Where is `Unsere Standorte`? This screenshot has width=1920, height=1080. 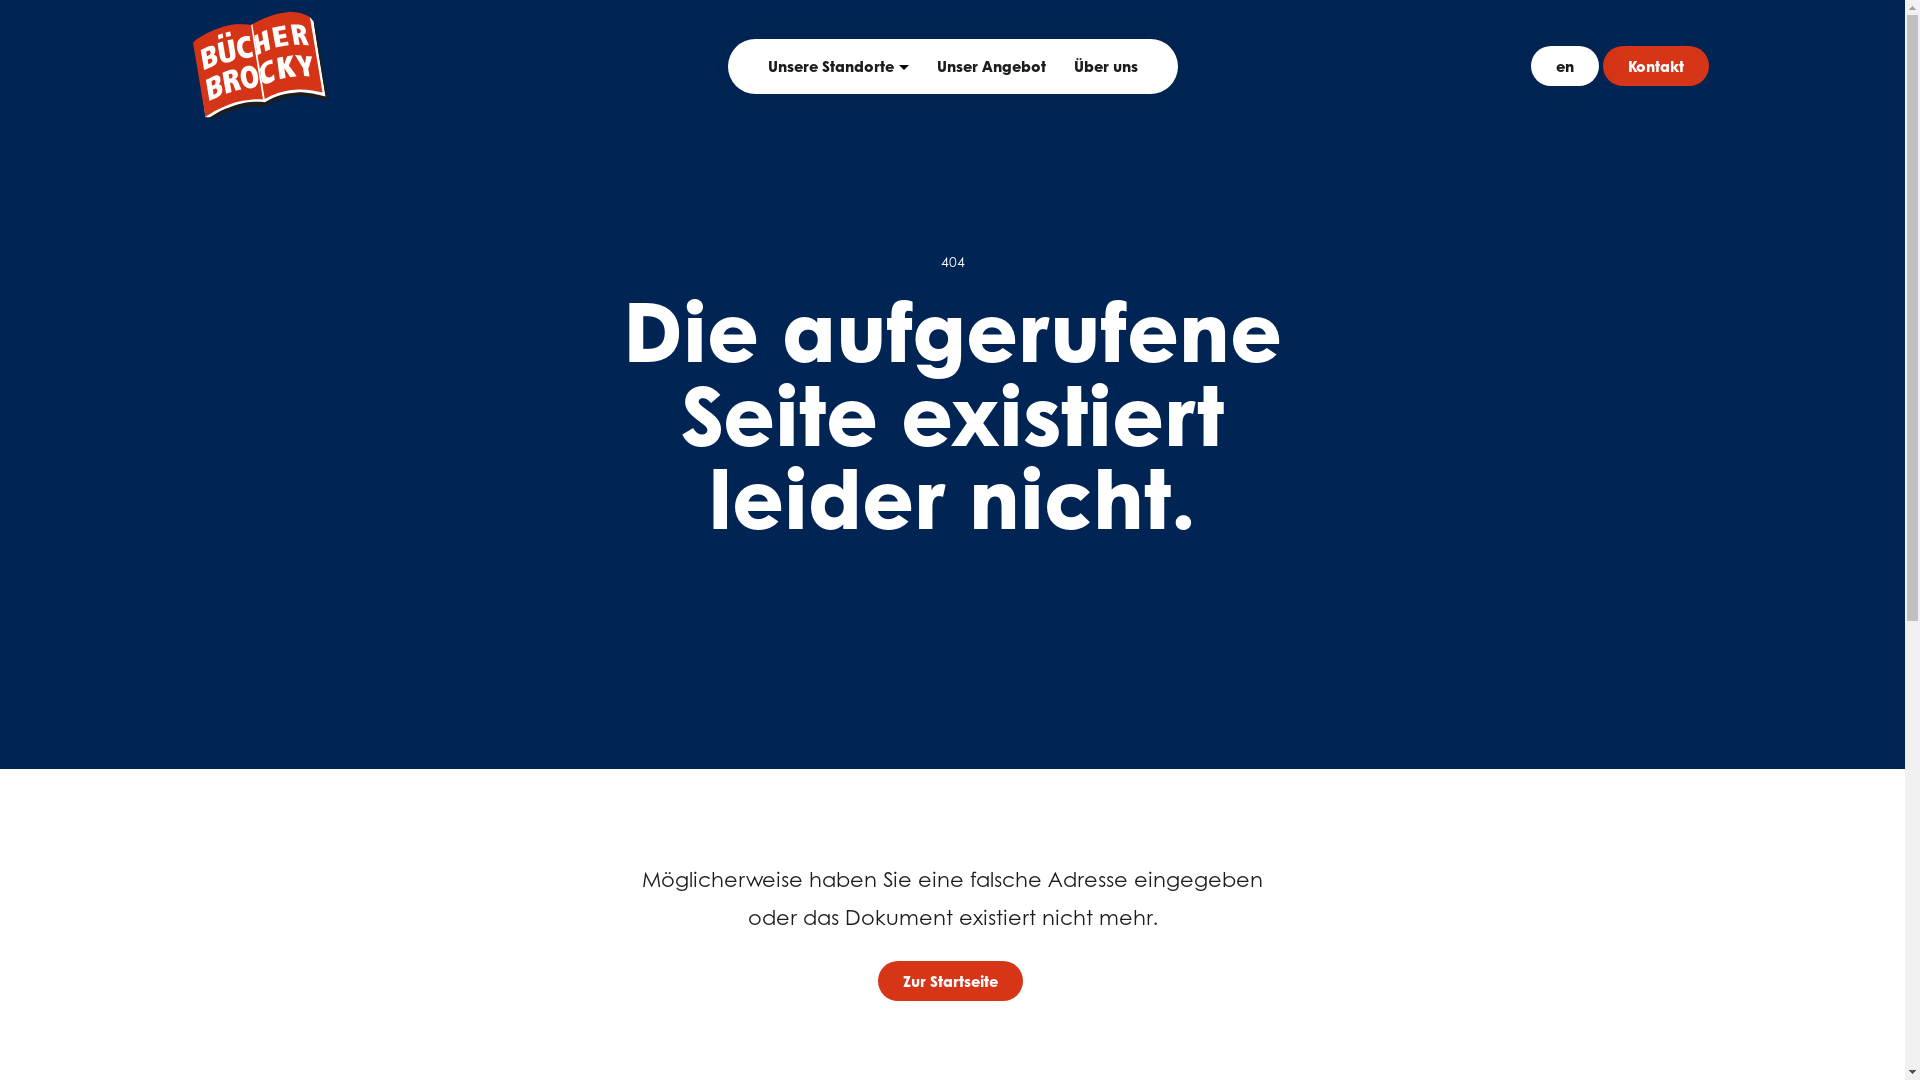 Unsere Standorte is located at coordinates (831, 66).